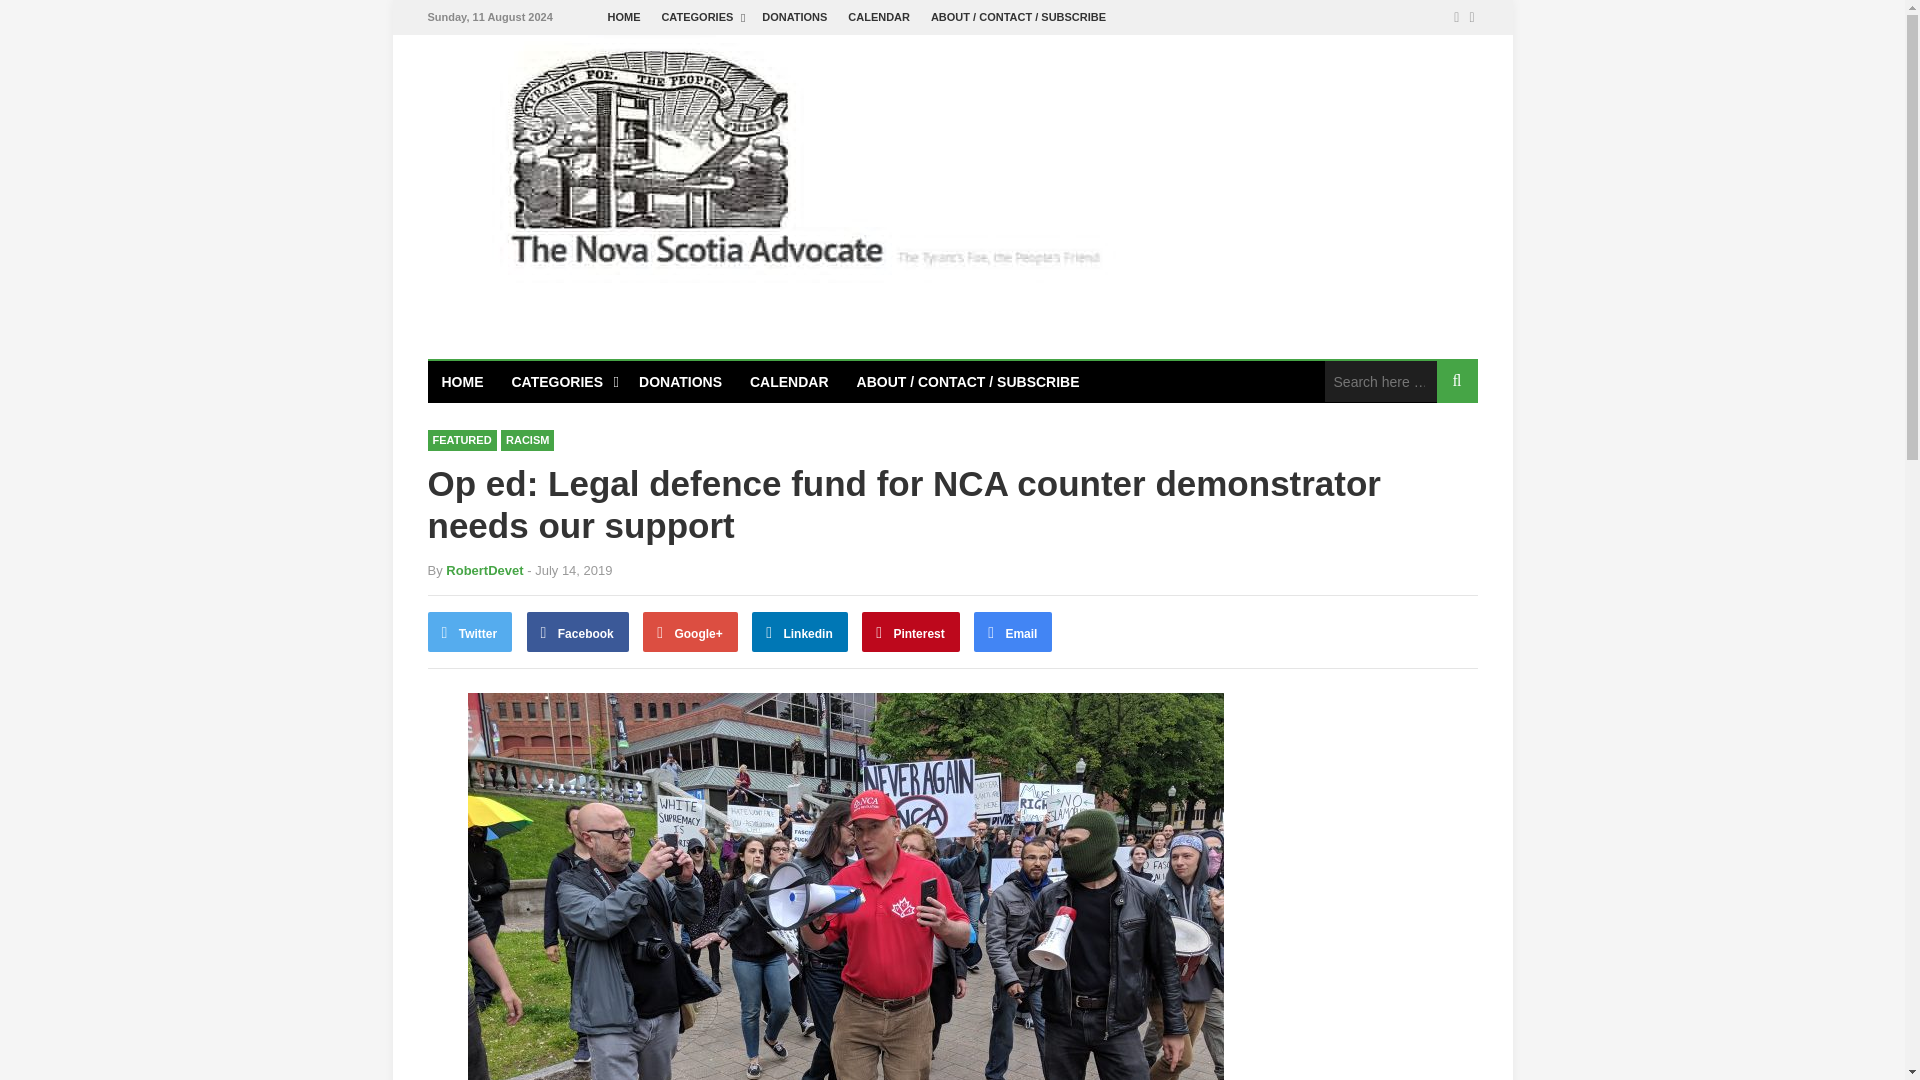  I want to click on CATEGORIES, so click(700, 17).